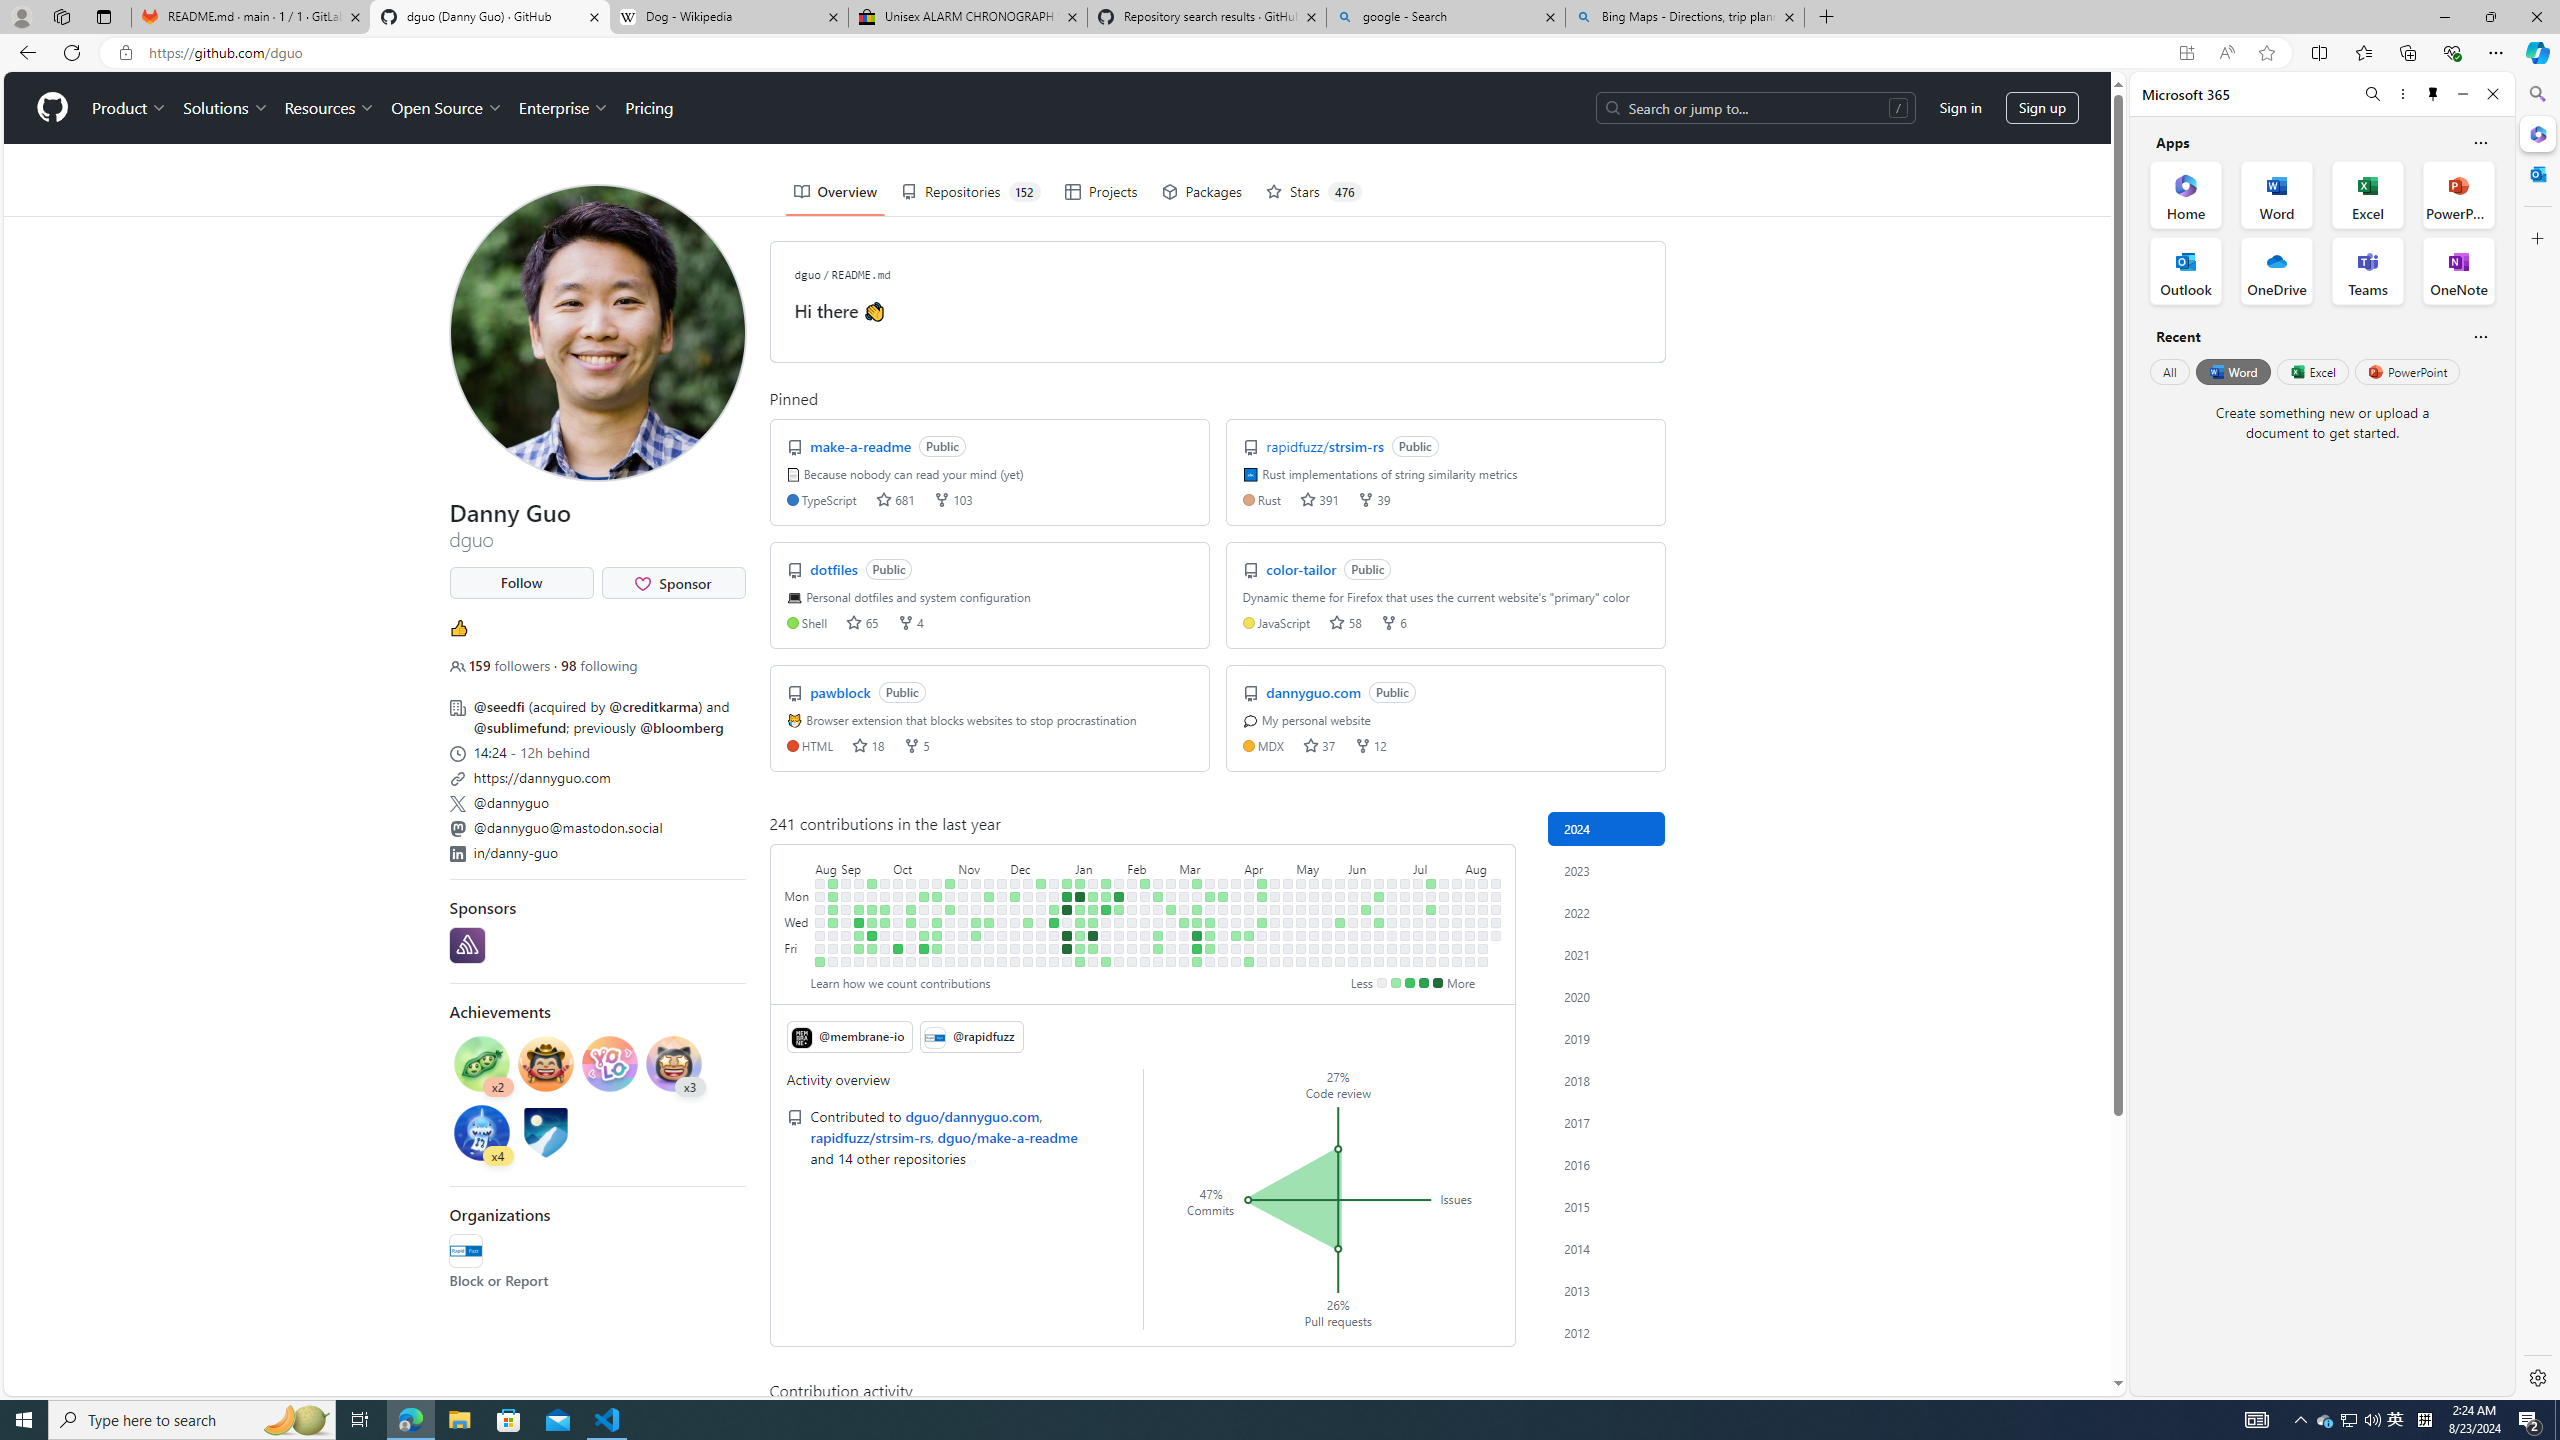 Image resolution: width=2560 pixels, height=1440 pixels. I want to click on No contributions on April 7th., so click(1249, 883).